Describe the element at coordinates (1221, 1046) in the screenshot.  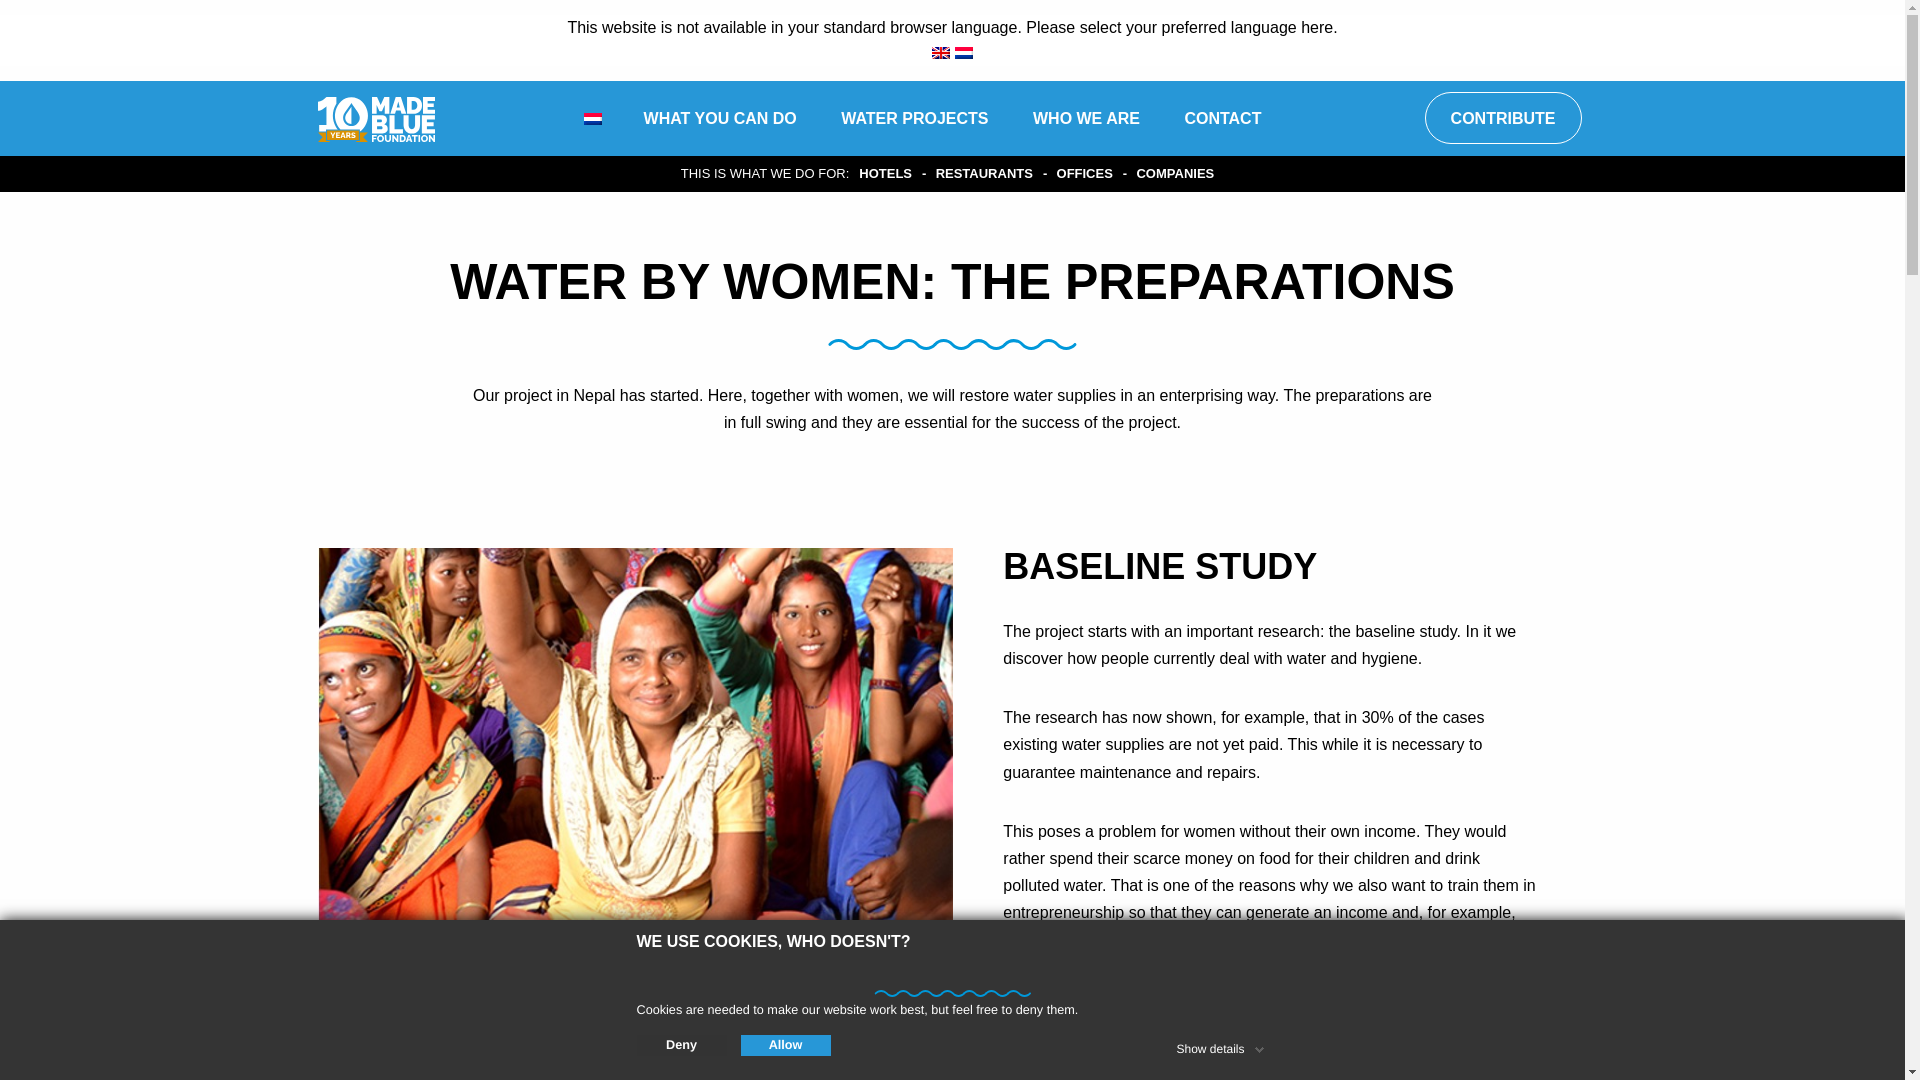
I see `Show details` at that location.